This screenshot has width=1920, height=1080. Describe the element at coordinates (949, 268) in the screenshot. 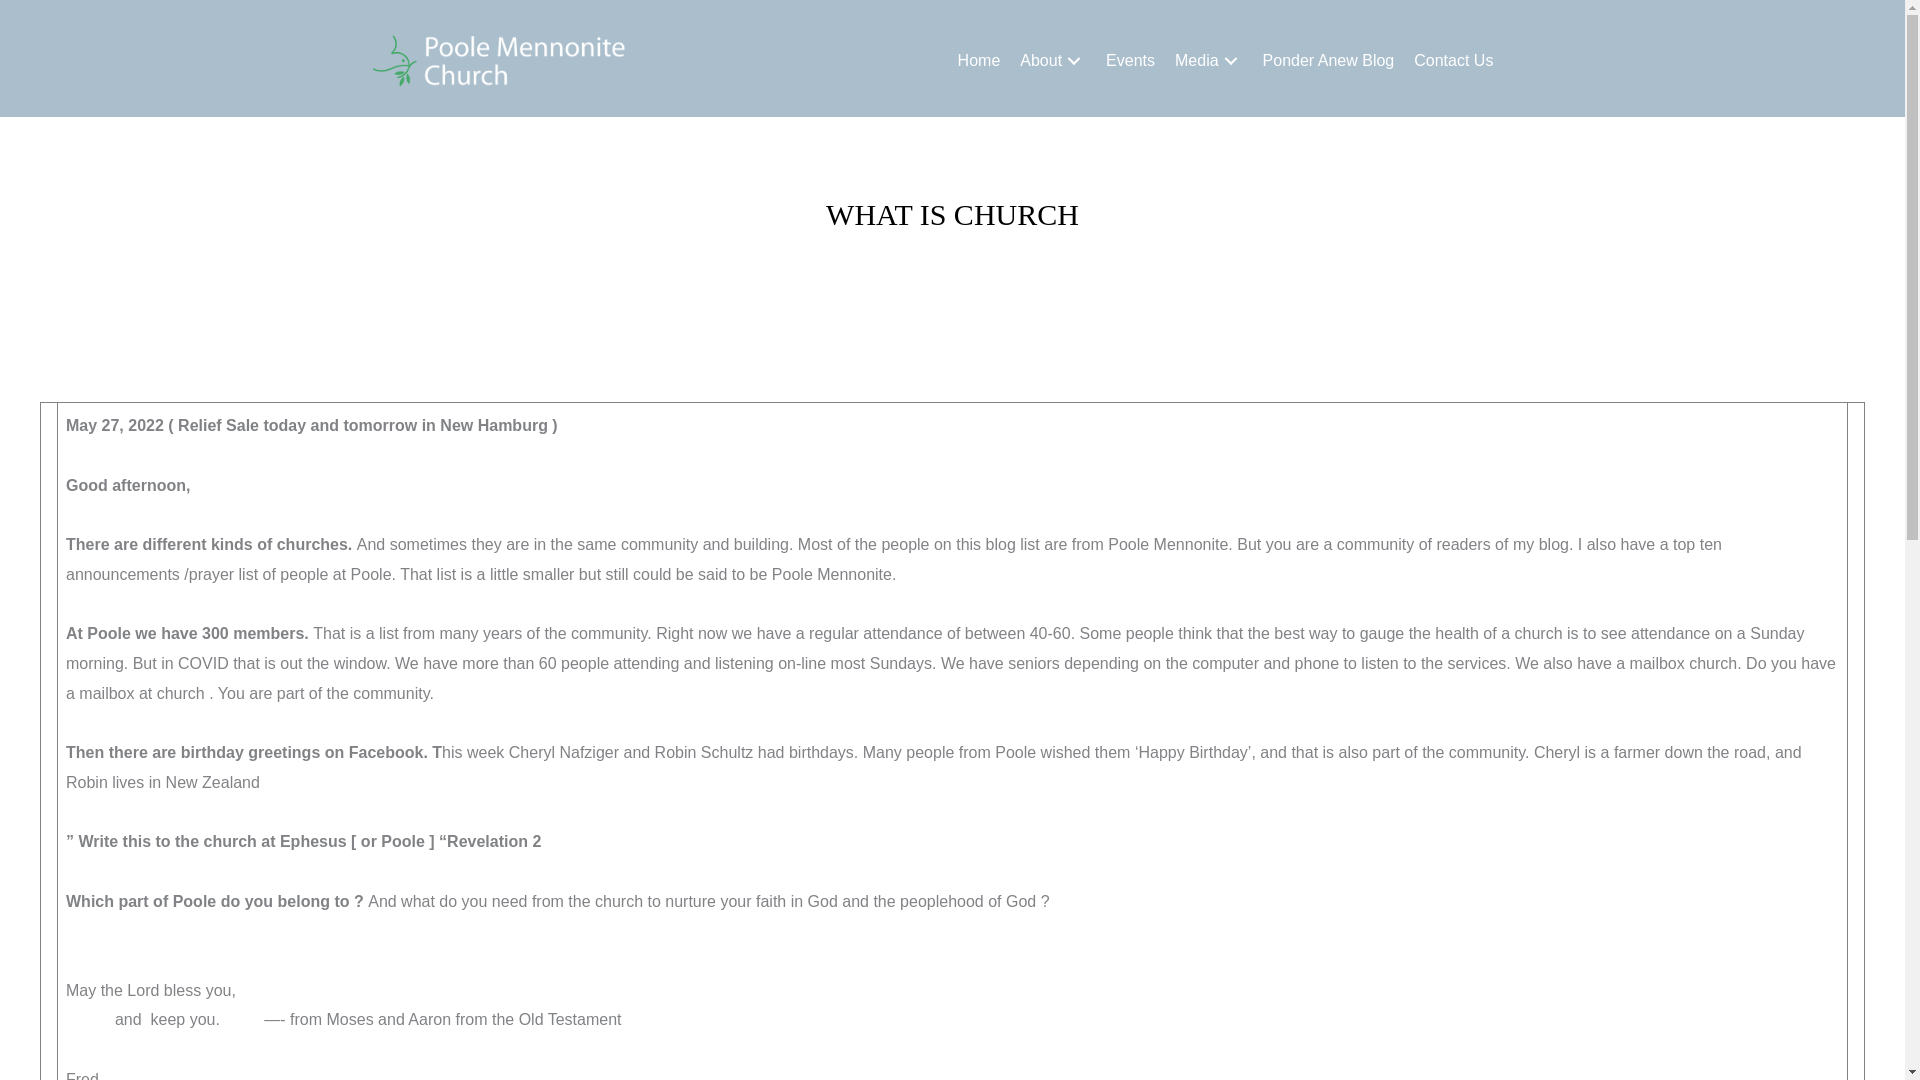

I see `Fred Redekop` at that location.